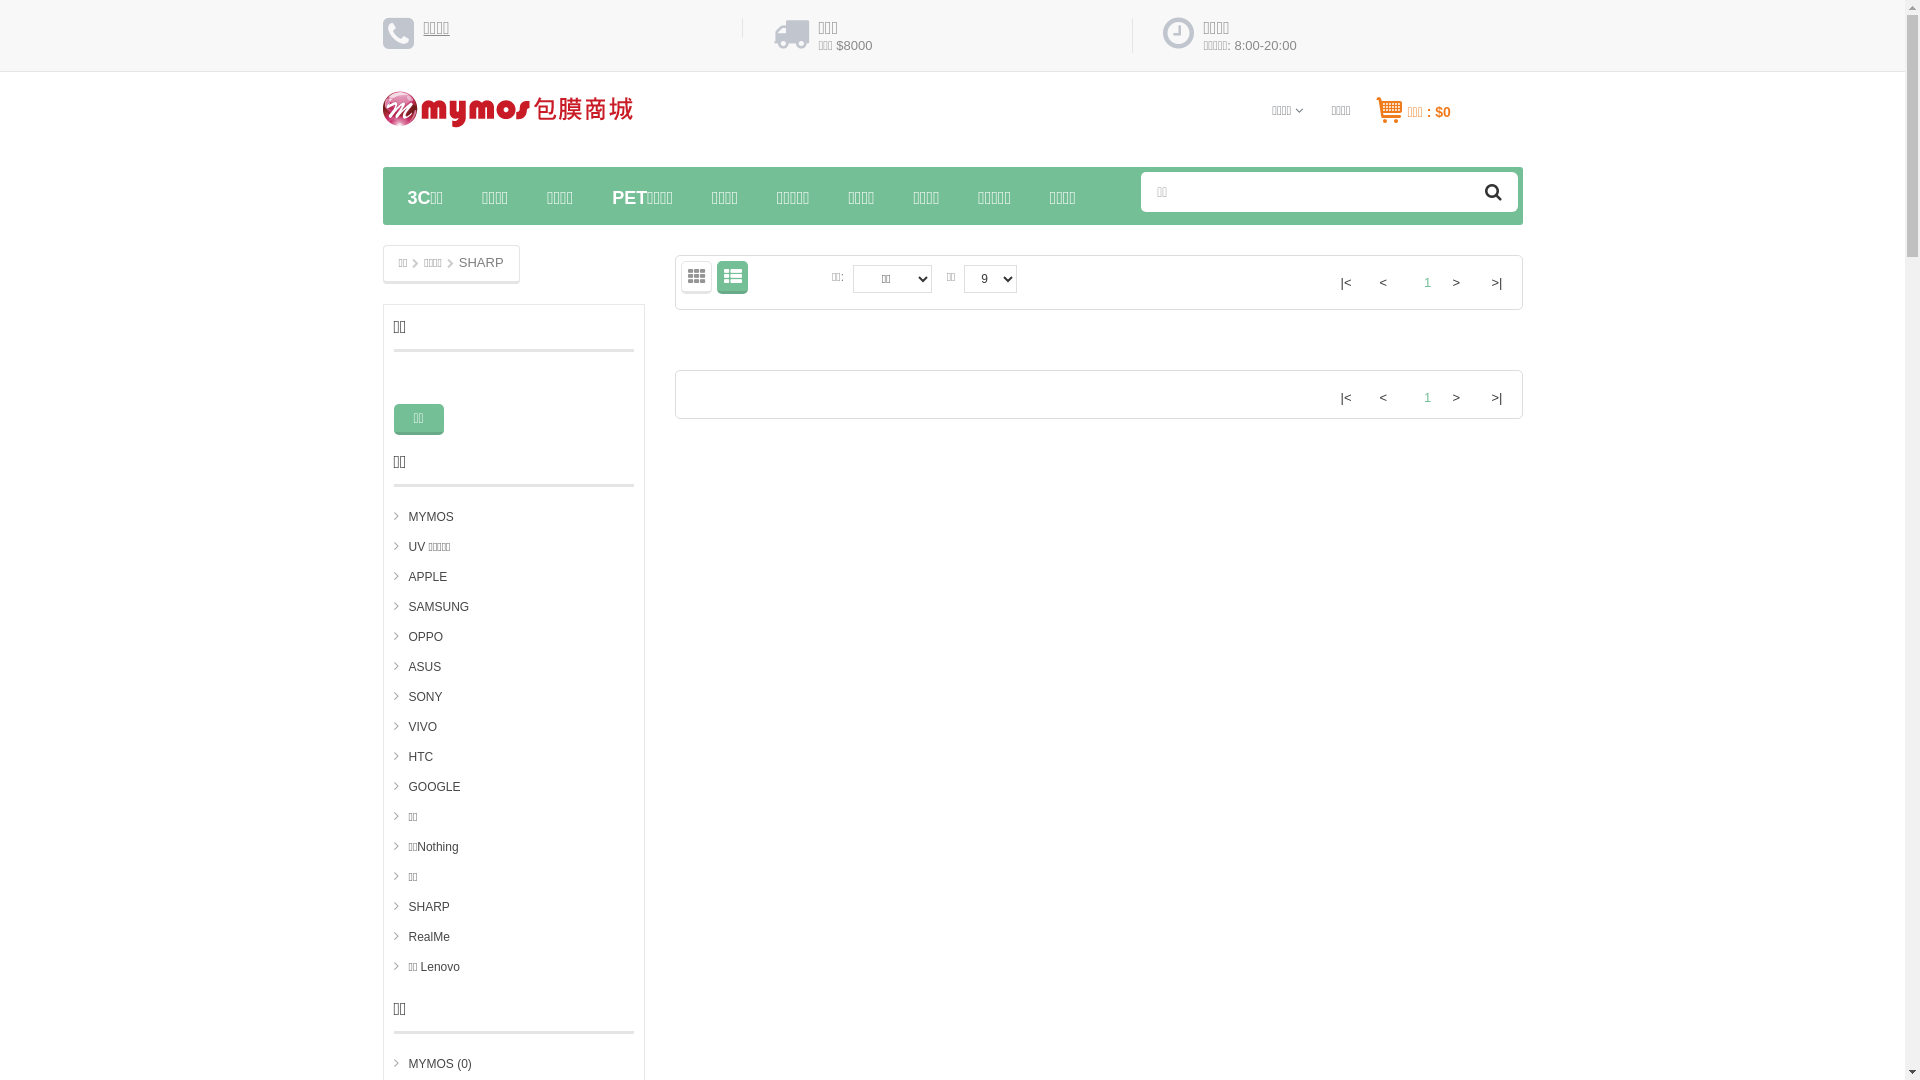 This screenshot has height=1080, width=1920. I want to click on GOOGLE, so click(428, 787).